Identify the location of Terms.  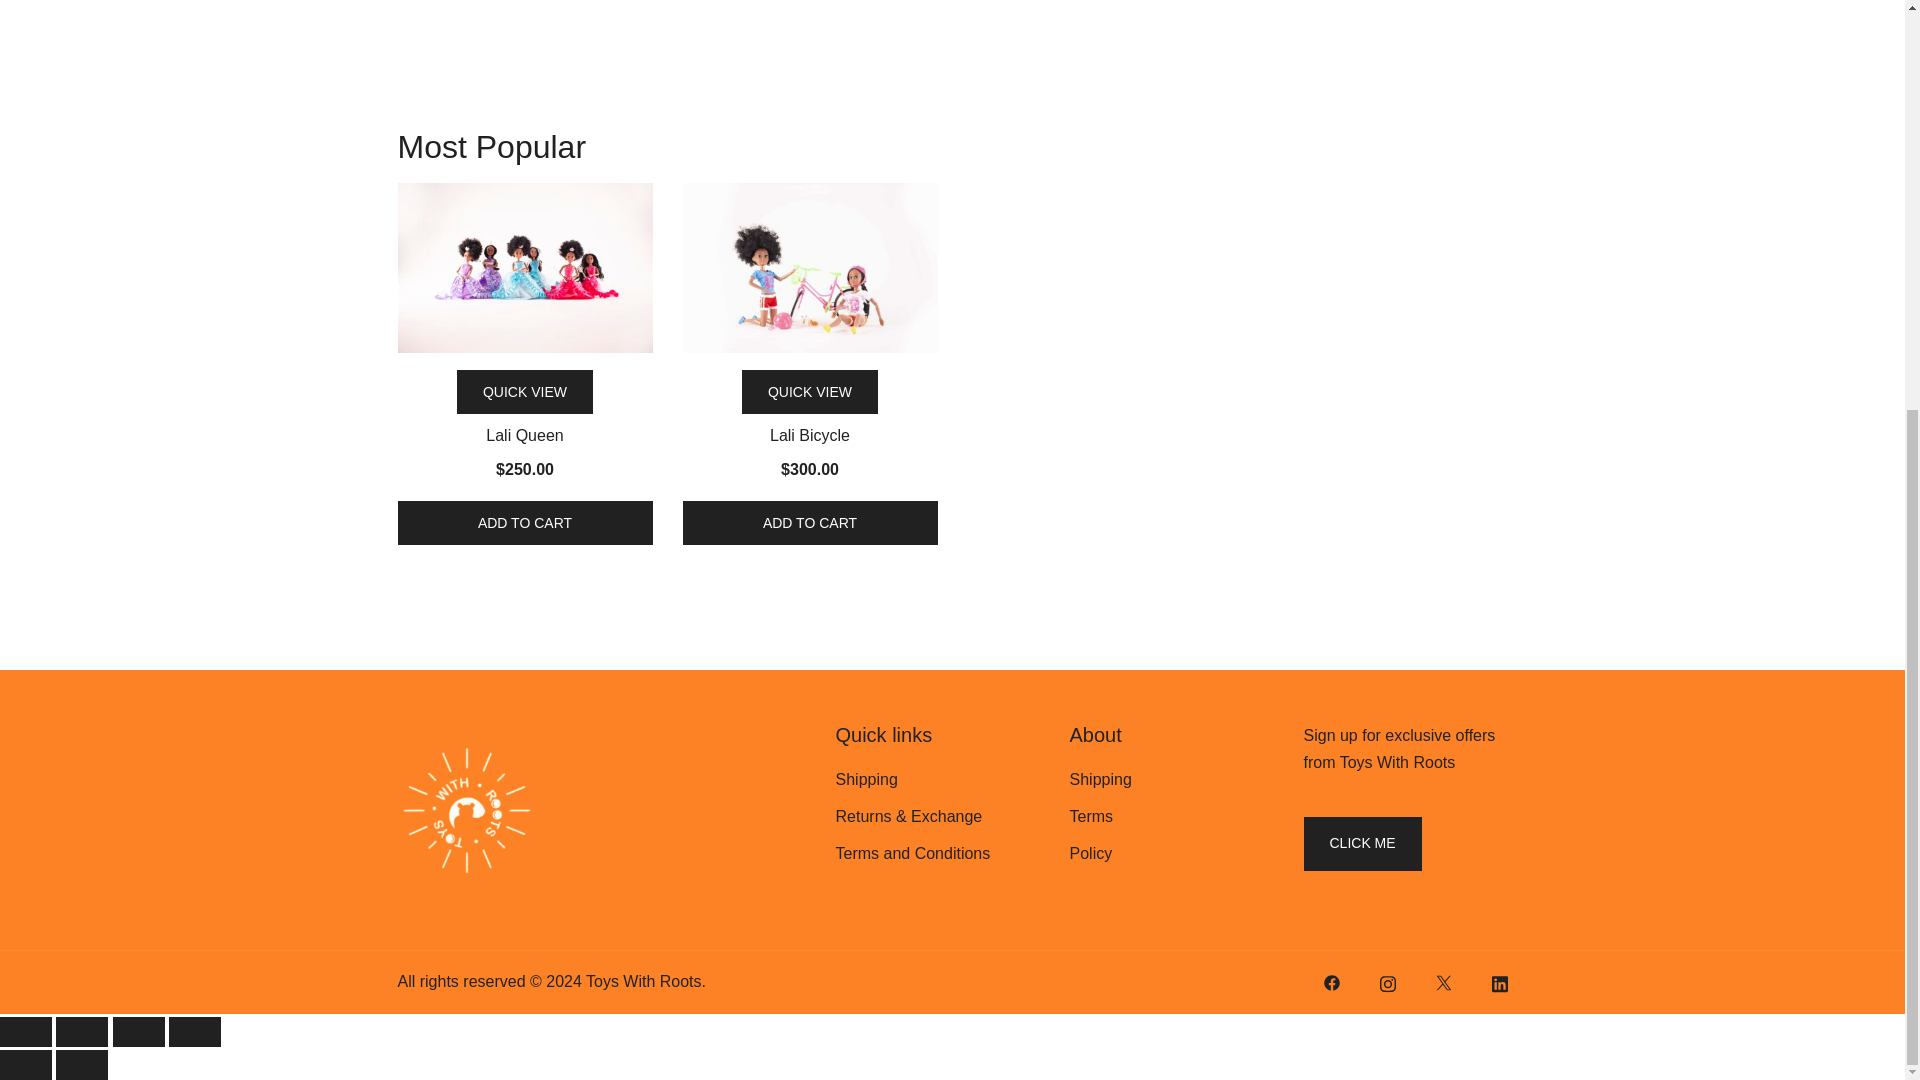
(1091, 816).